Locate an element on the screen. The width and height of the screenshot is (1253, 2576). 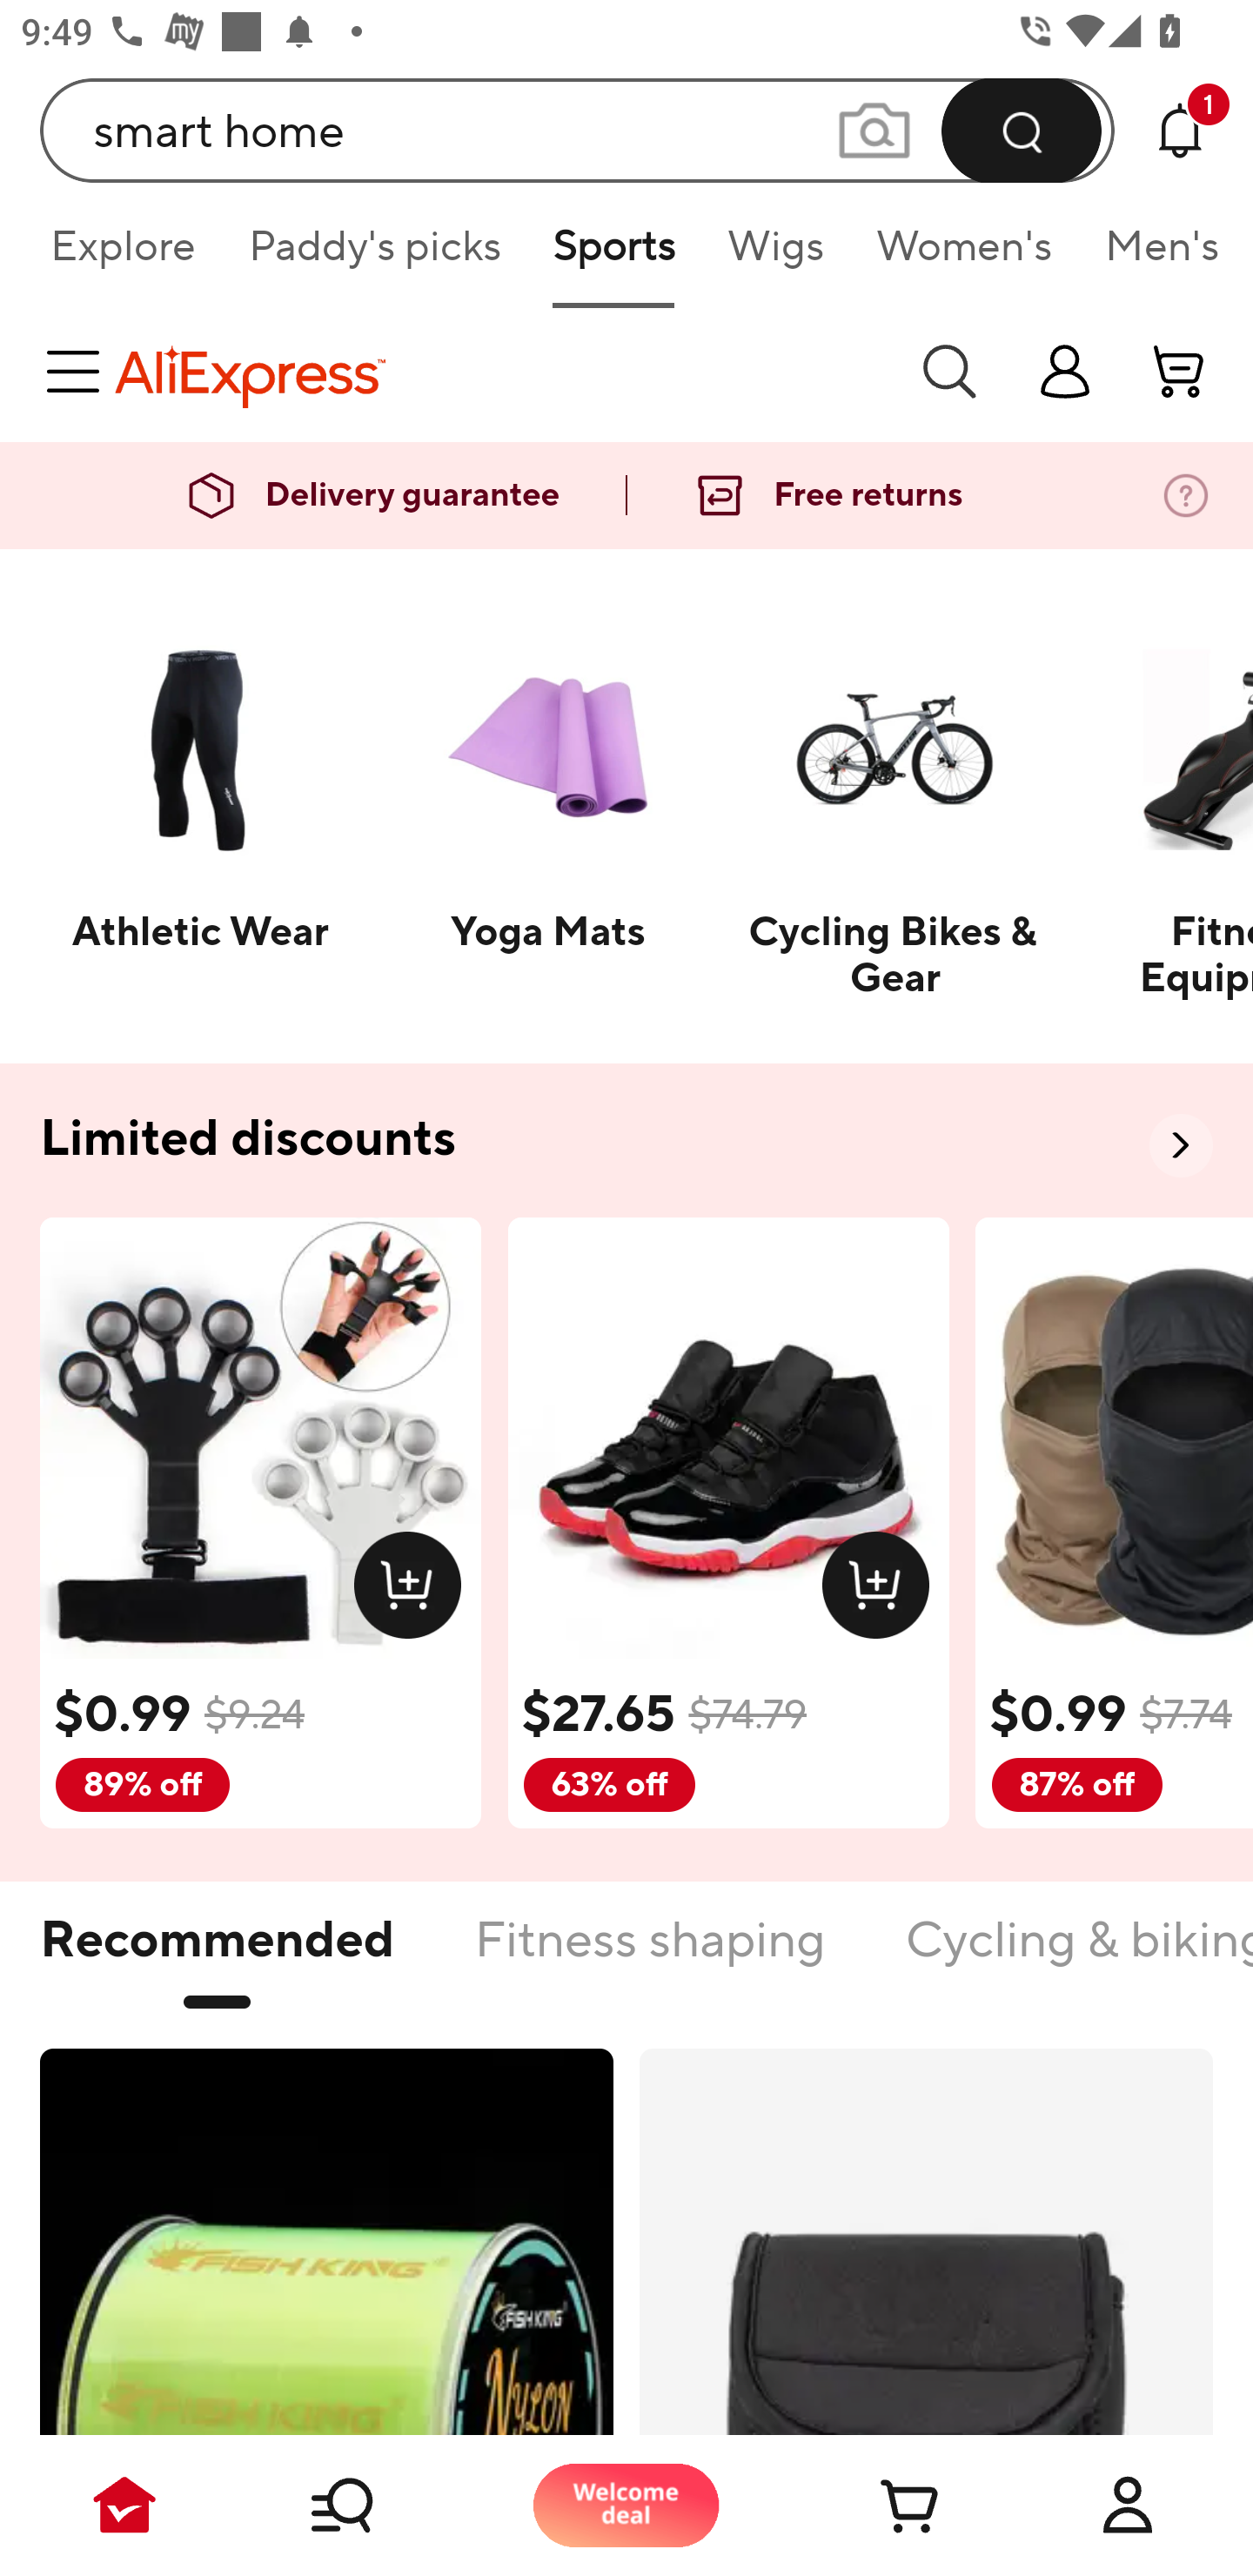
Account is located at coordinates (1128, 2505).